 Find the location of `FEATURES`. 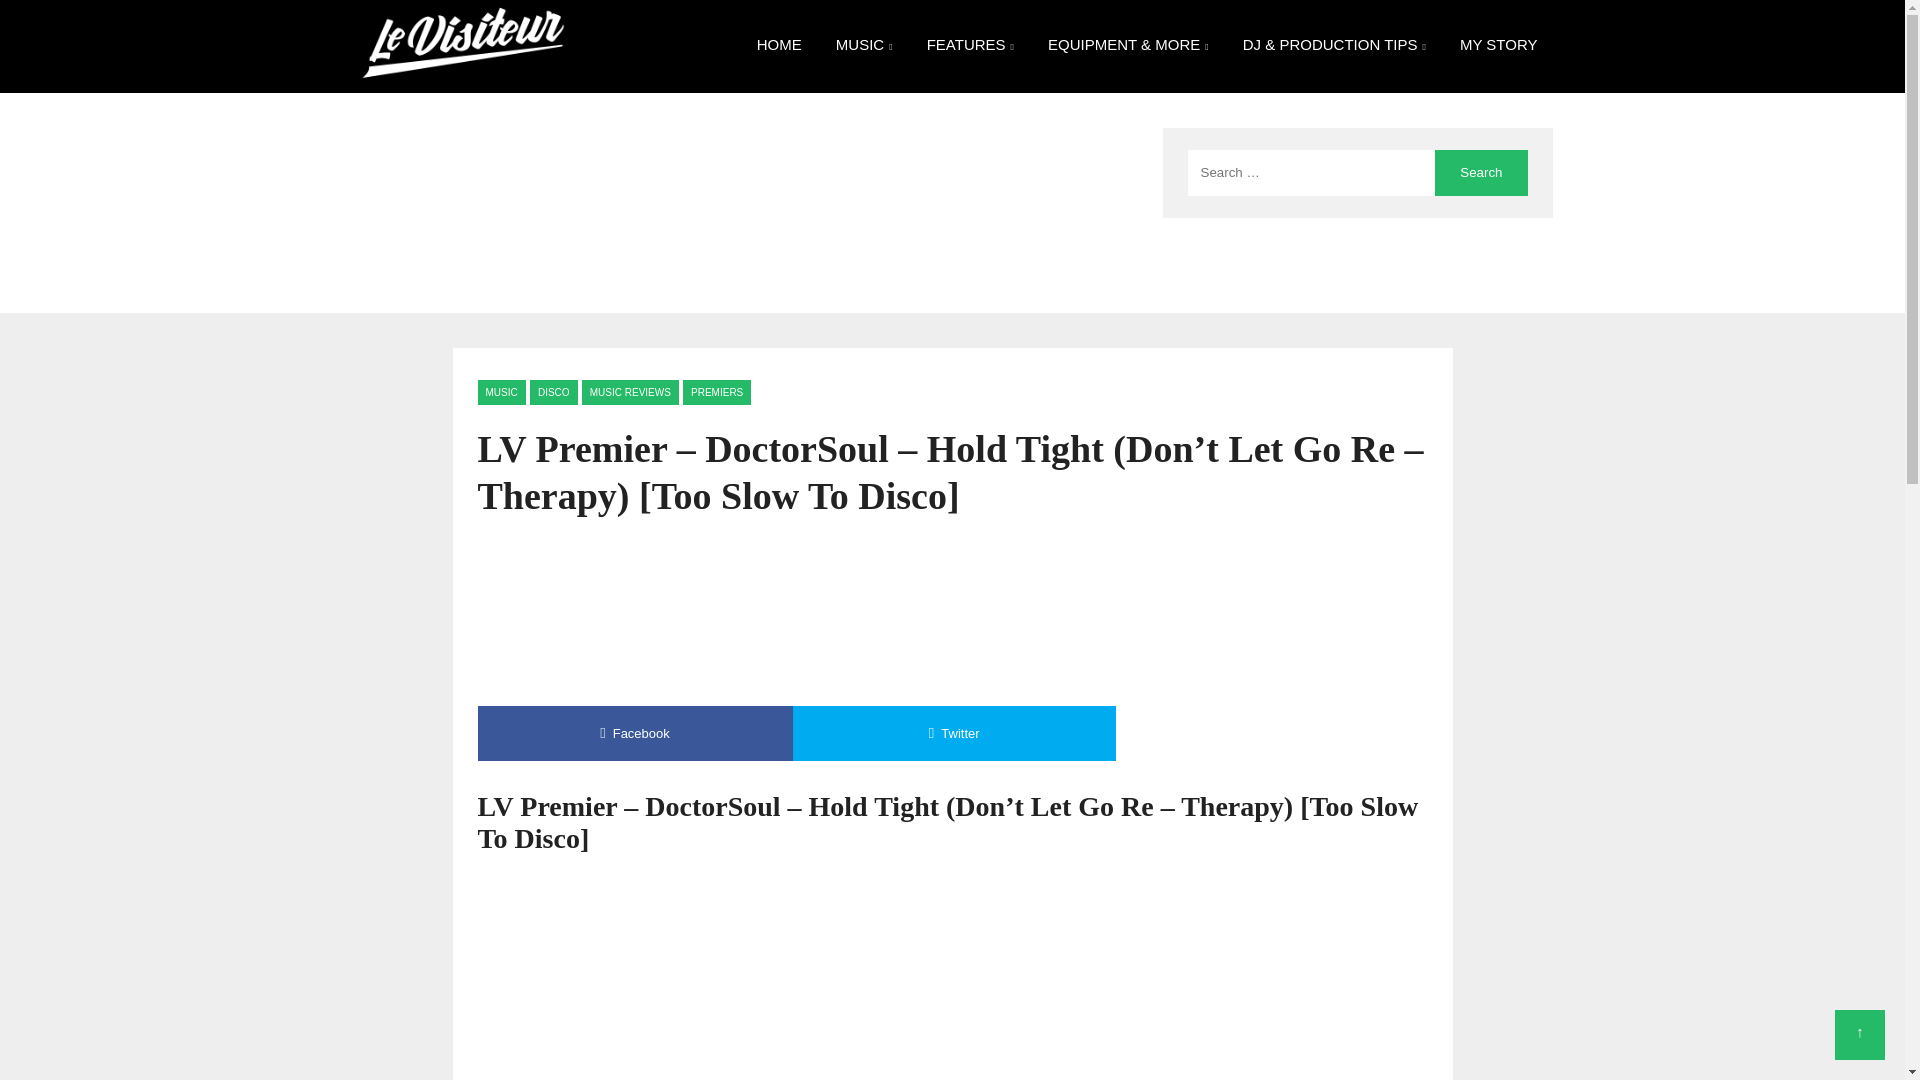

FEATURES is located at coordinates (970, 46).